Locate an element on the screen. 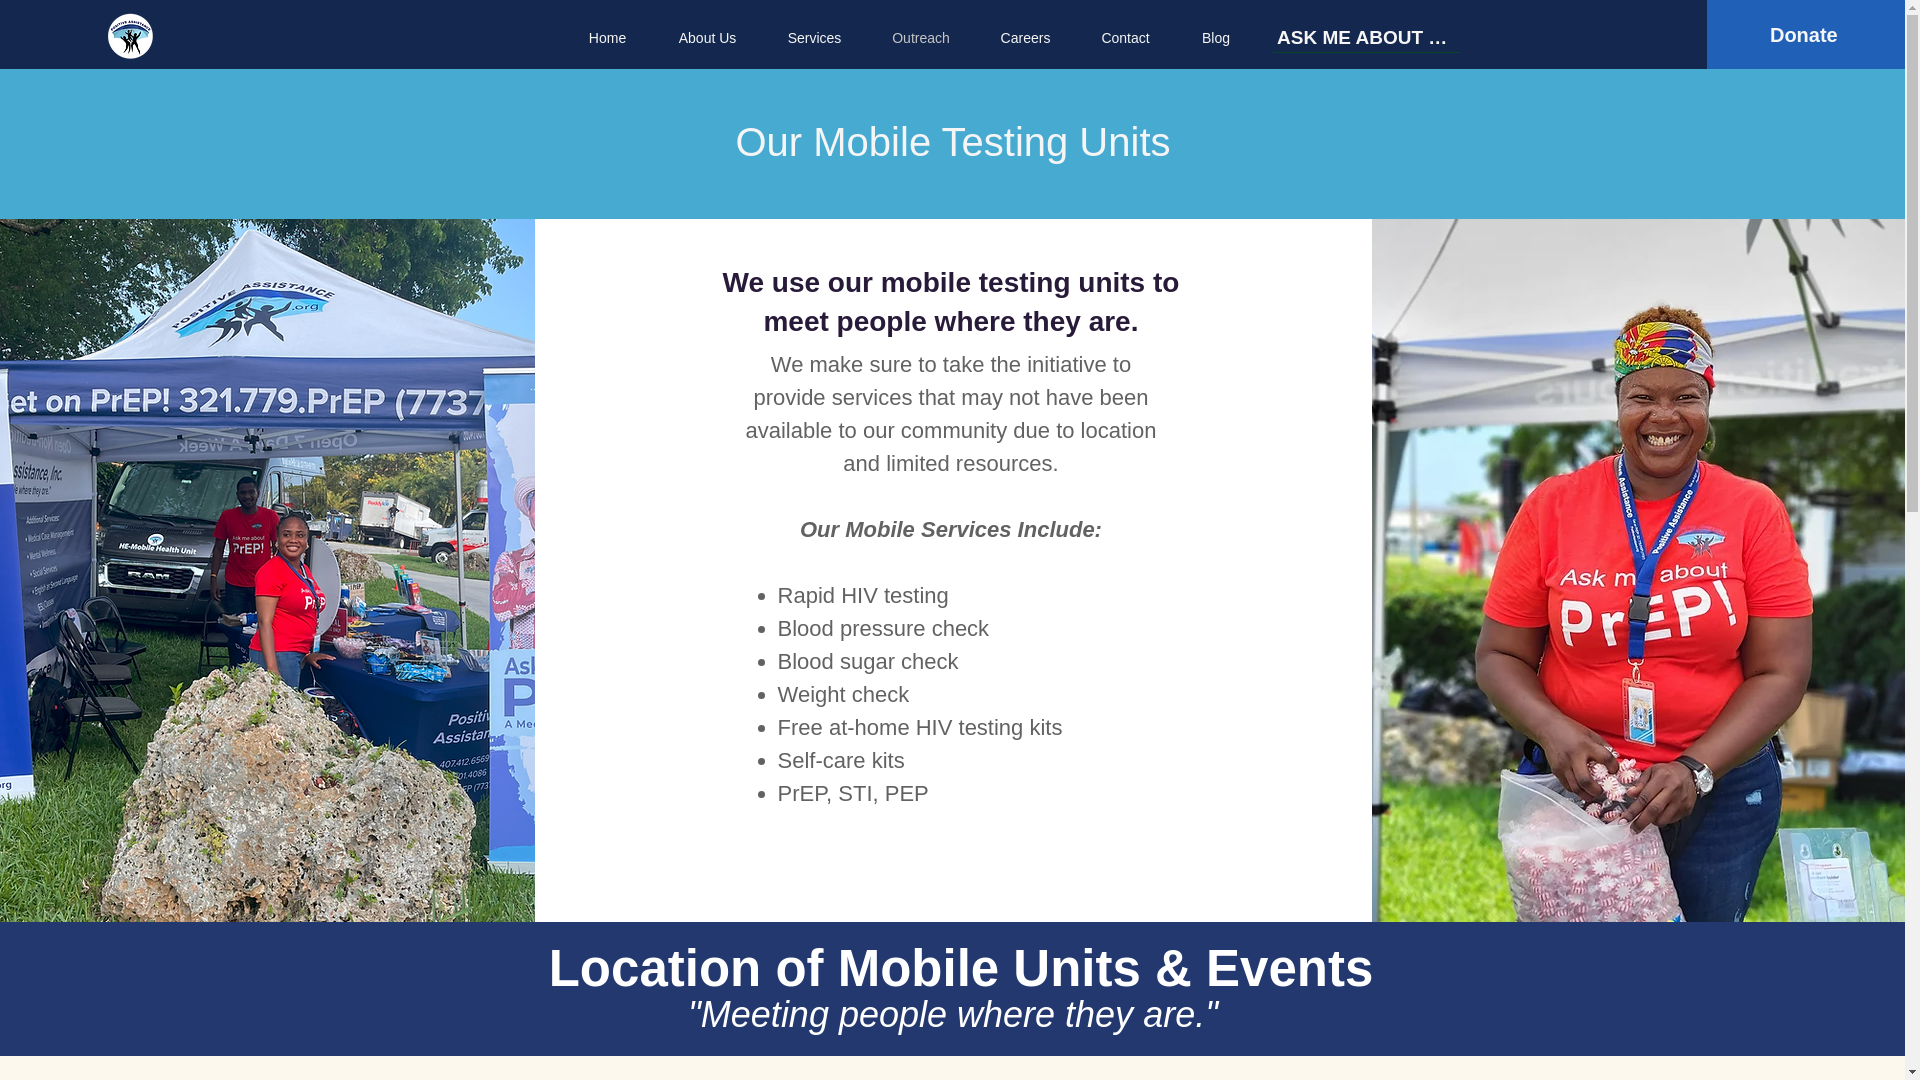  Home is located at coordinates (607, 37).